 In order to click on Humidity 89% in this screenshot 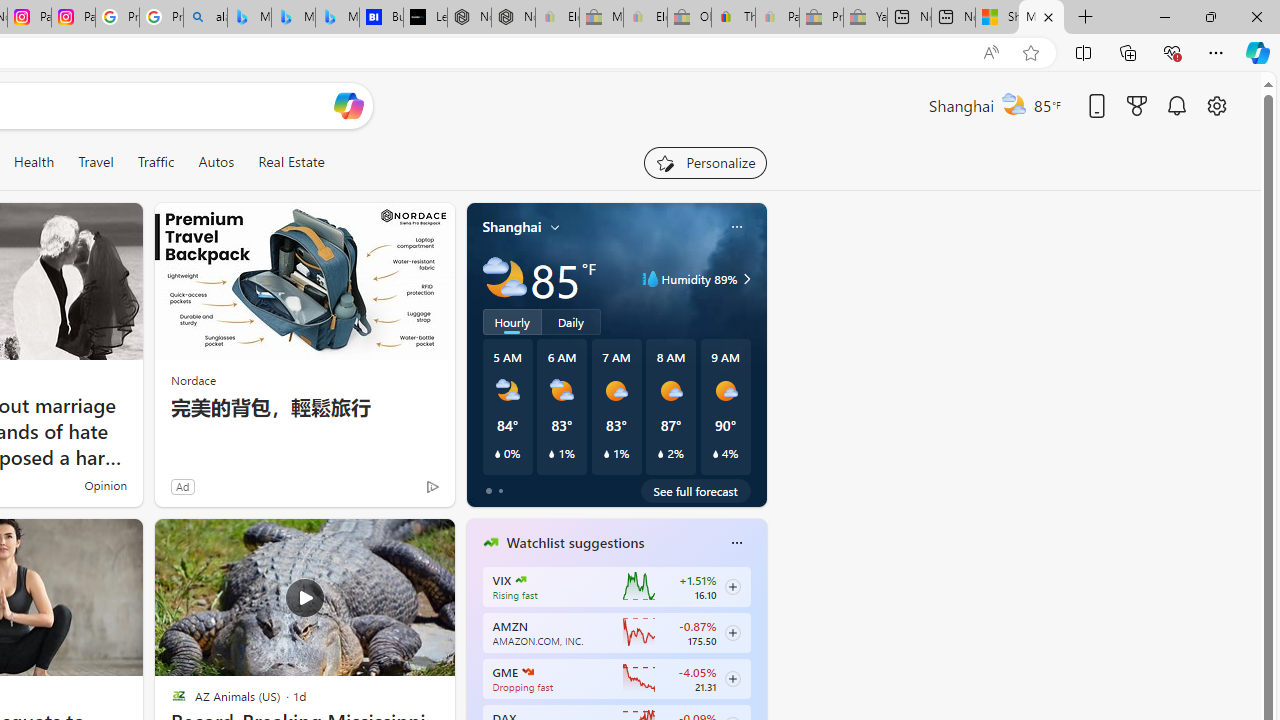, I will do `click(744, 278)`.